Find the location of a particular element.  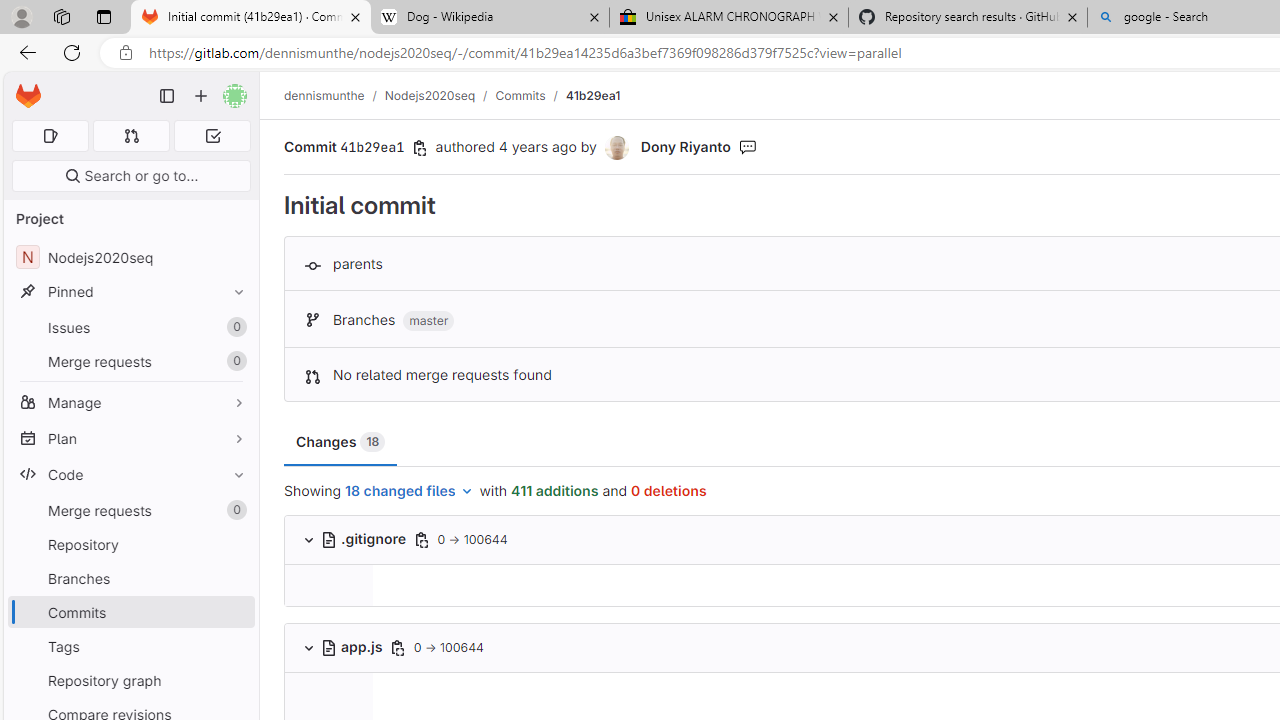

Repository is located at coordinates (130, 544).